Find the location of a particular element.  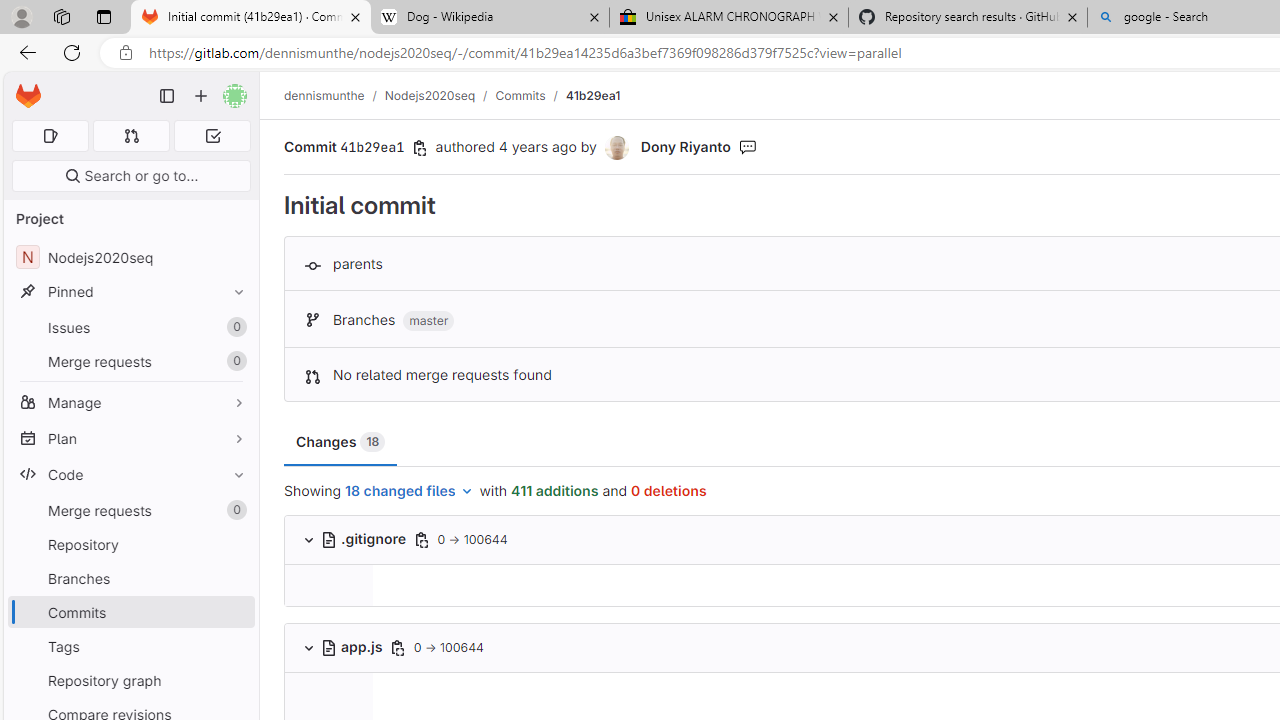

Repository is located at coordinates (130, 544).